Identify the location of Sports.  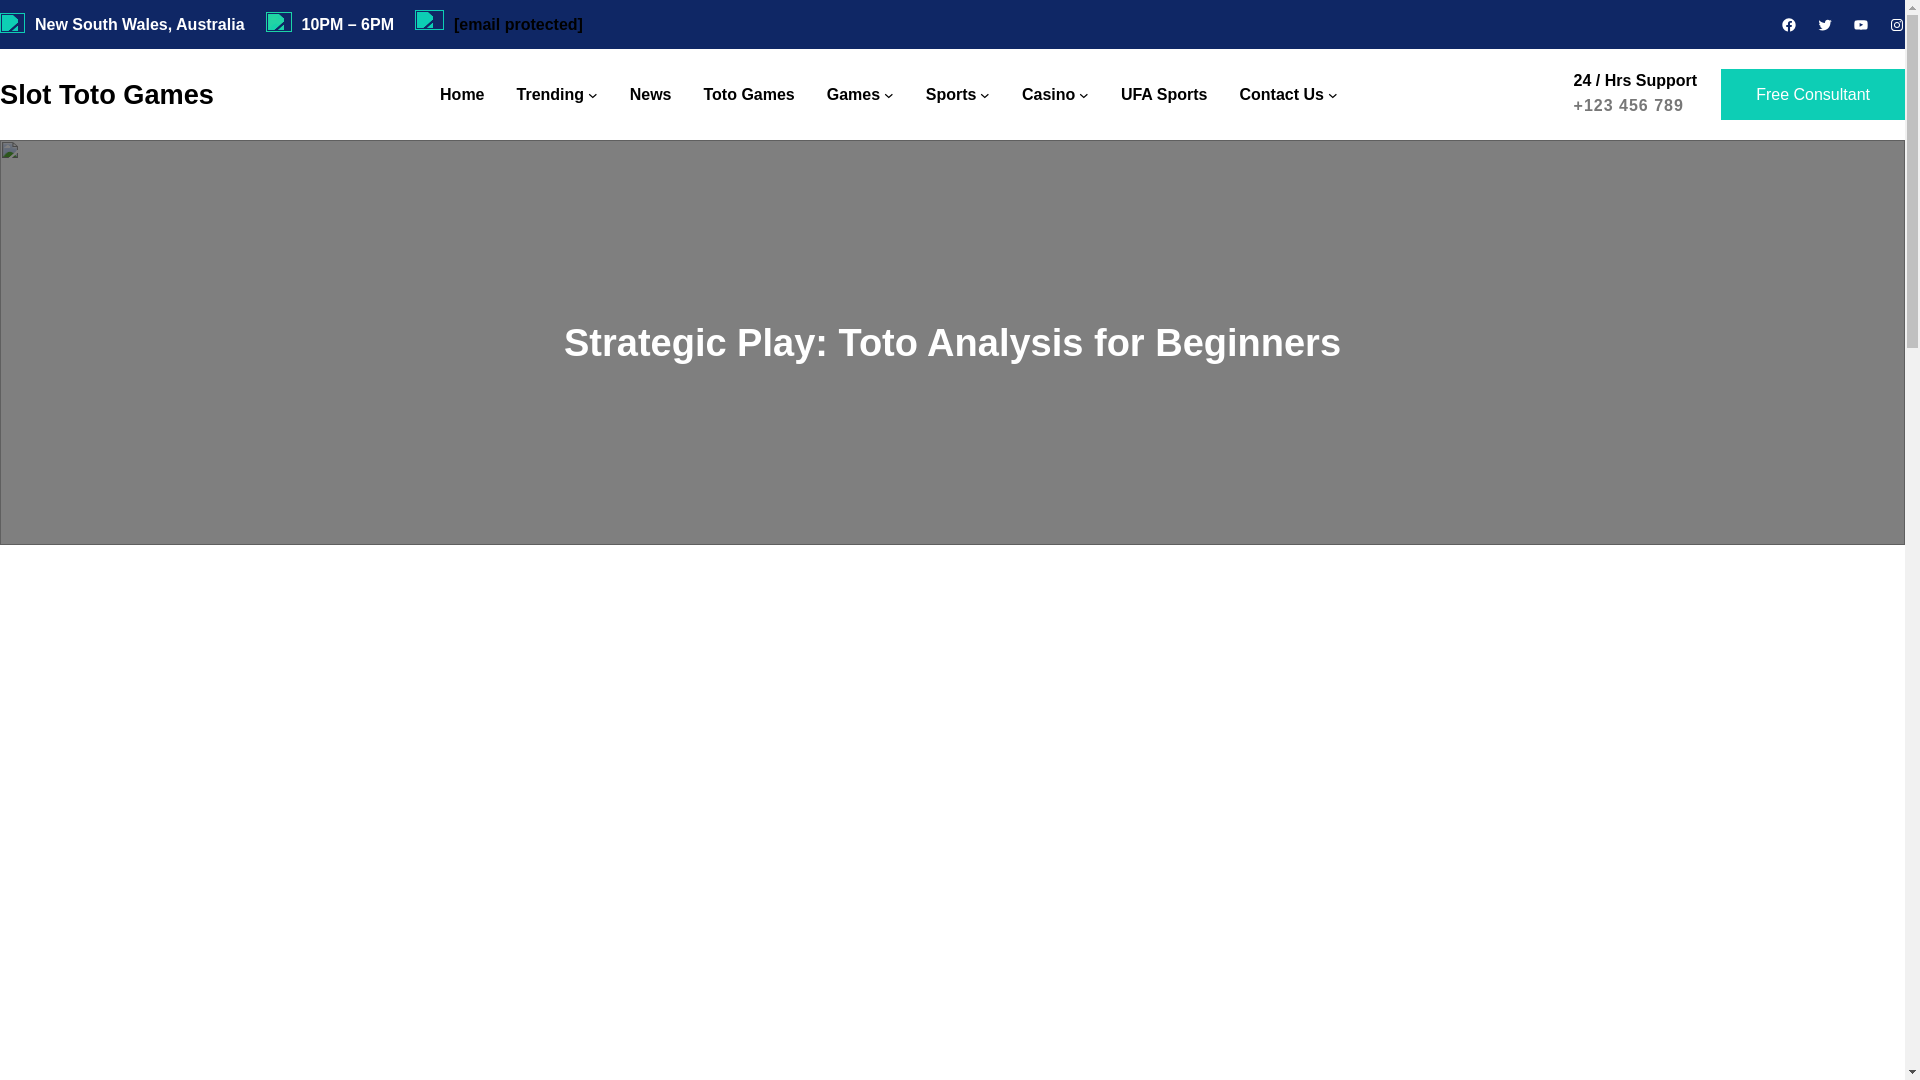
(951, 95).